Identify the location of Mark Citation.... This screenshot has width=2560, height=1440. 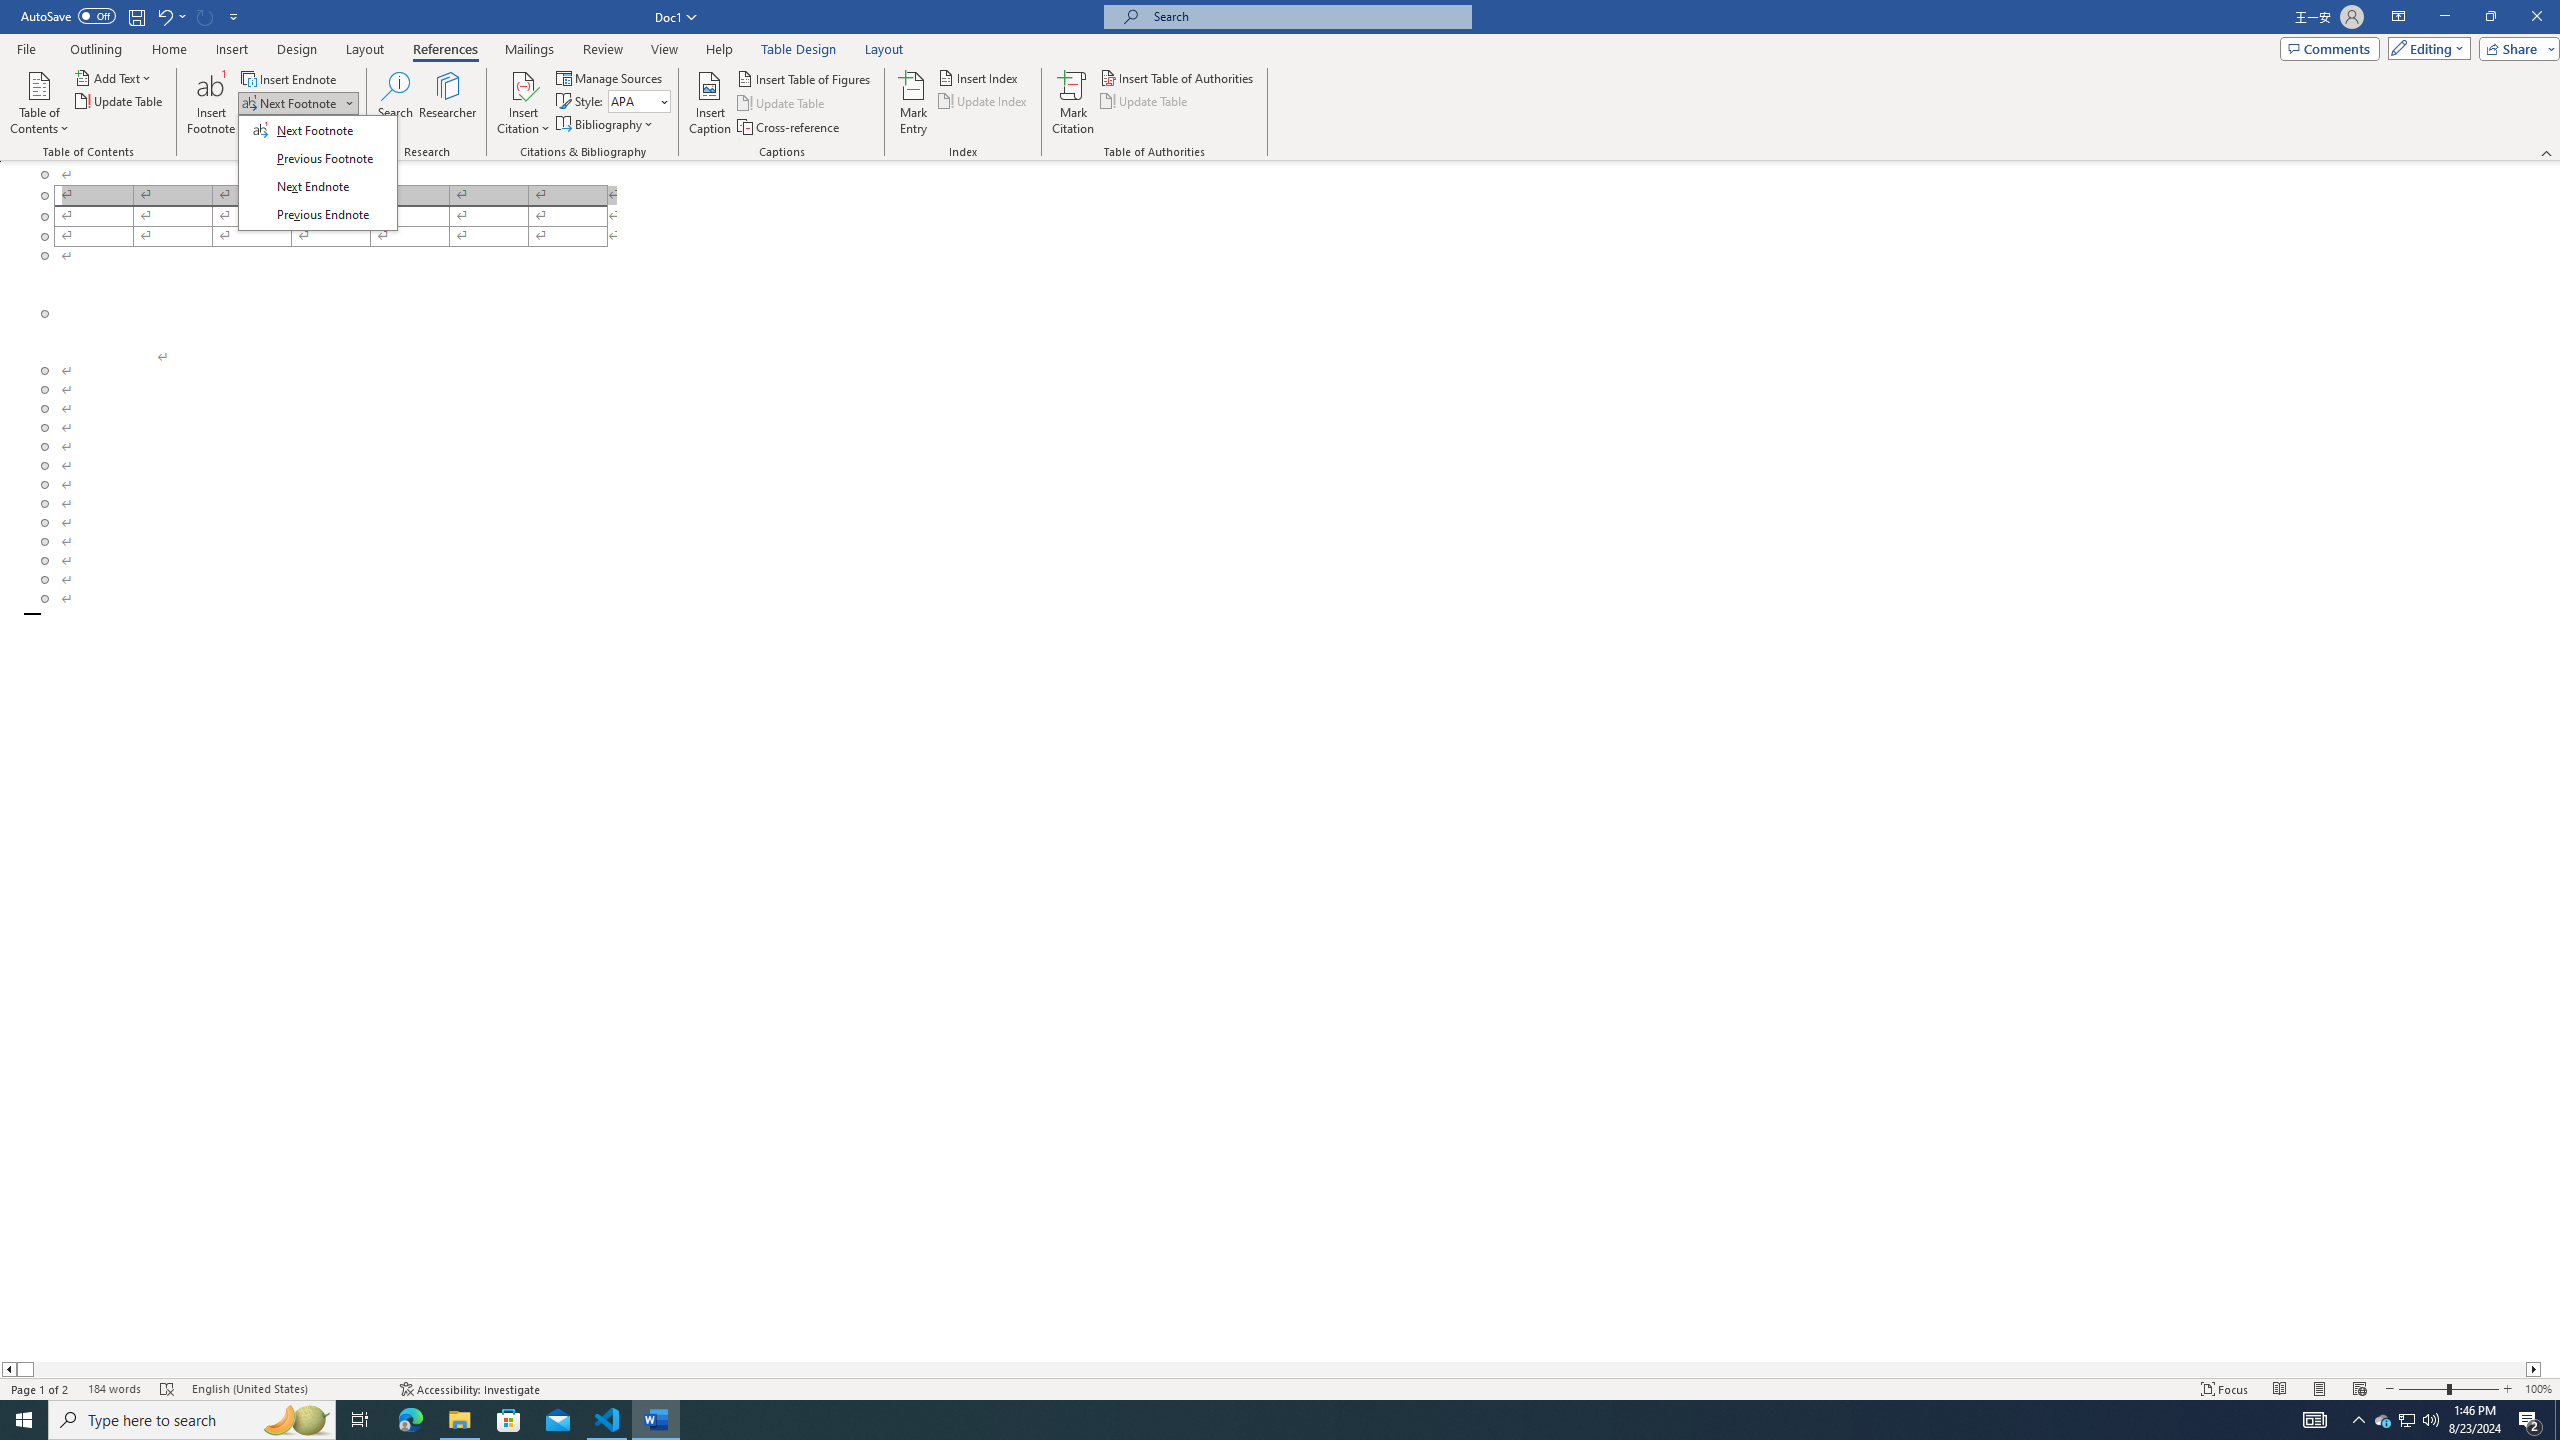
(1074, 103).